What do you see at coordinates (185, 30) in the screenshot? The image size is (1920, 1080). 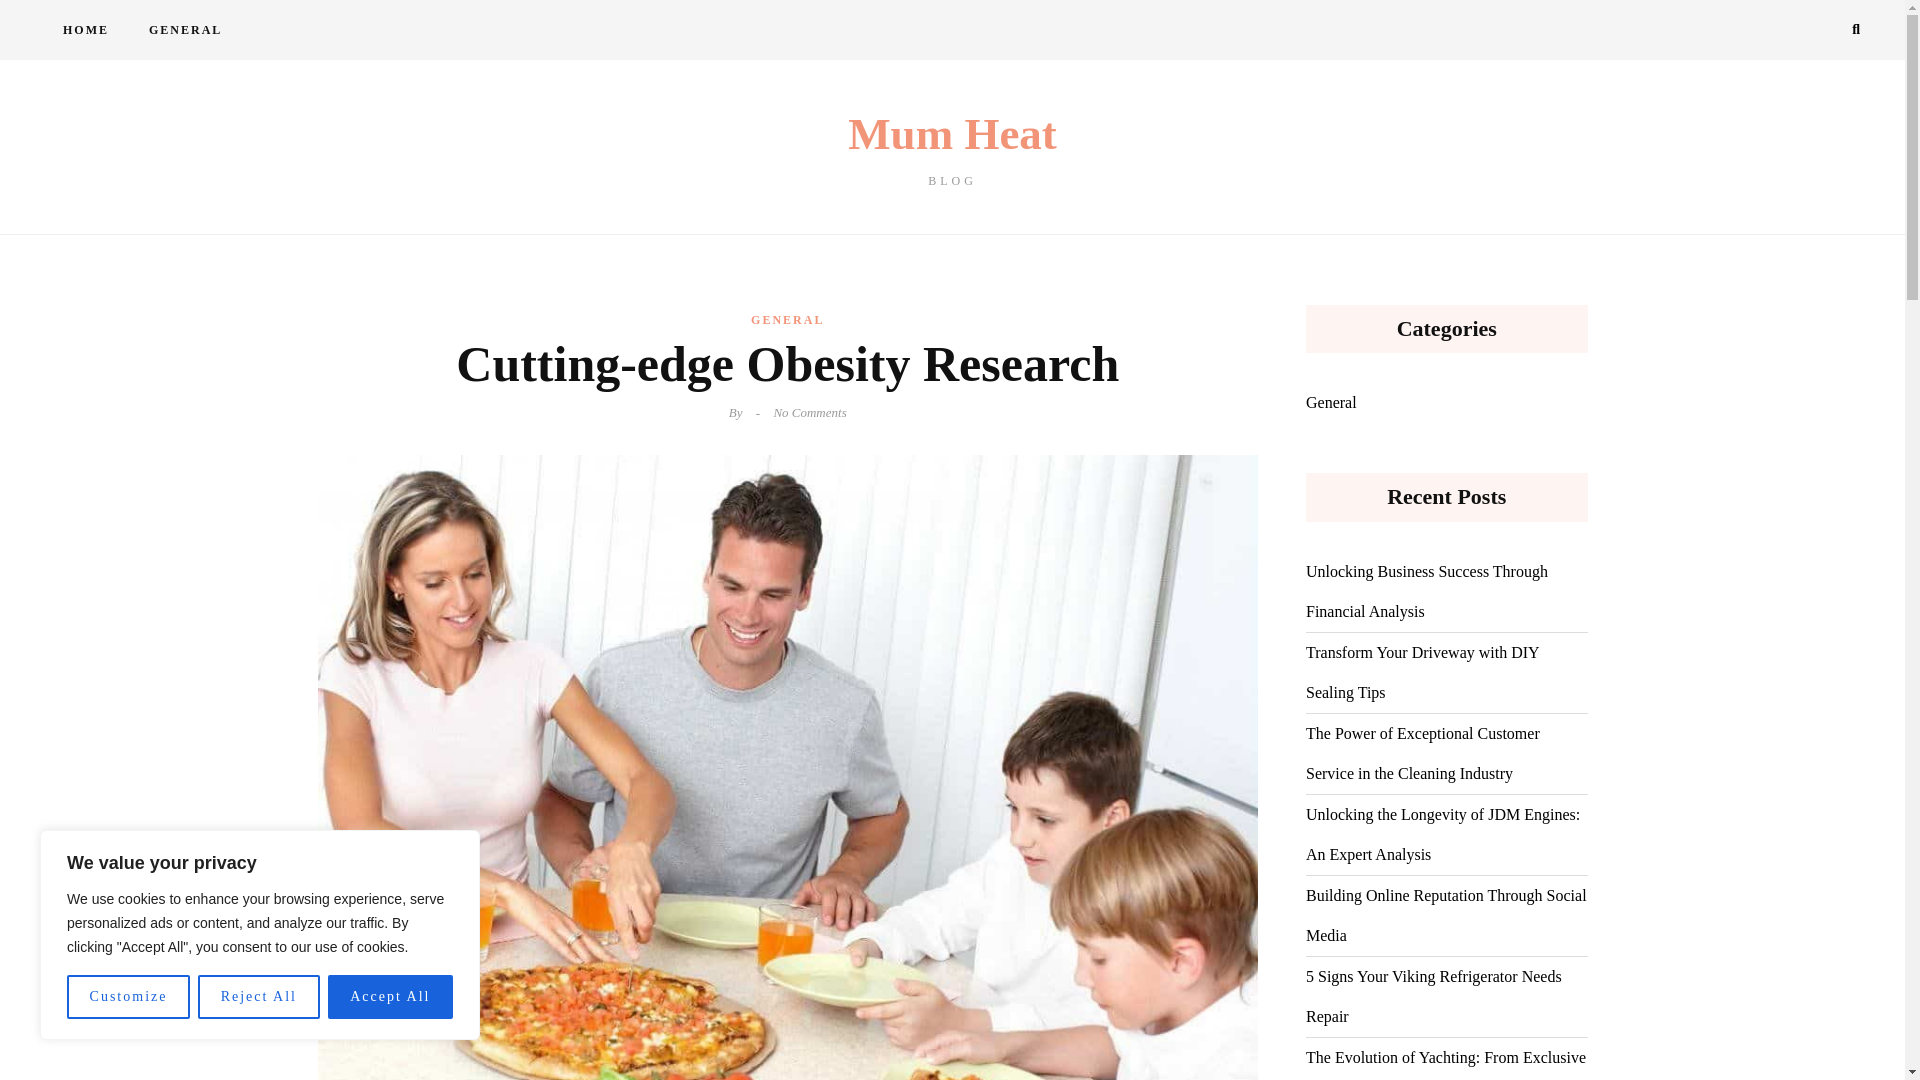 I see `GENERAL` at bounding box center [185, 30].